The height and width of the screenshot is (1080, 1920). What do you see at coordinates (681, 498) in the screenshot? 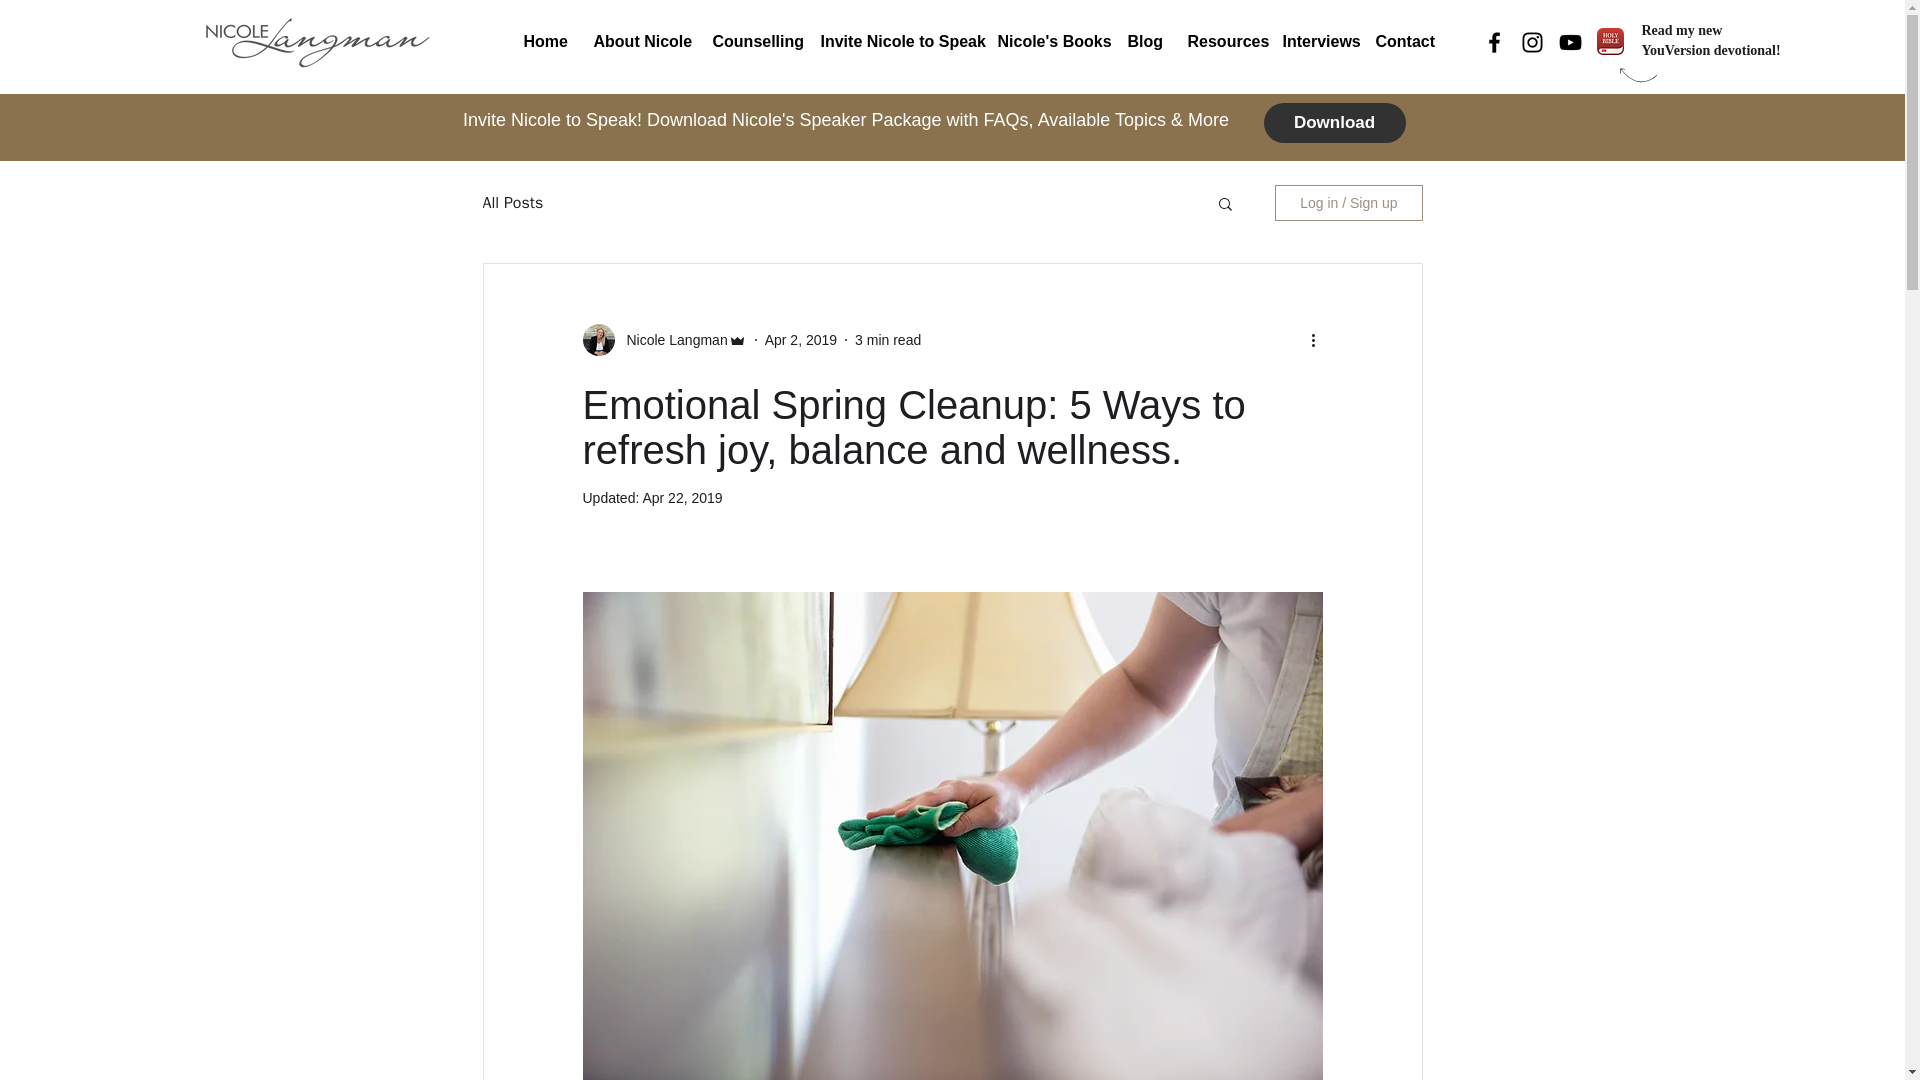
I see `Apr 22, 2019` at bounding box center [681, 498].